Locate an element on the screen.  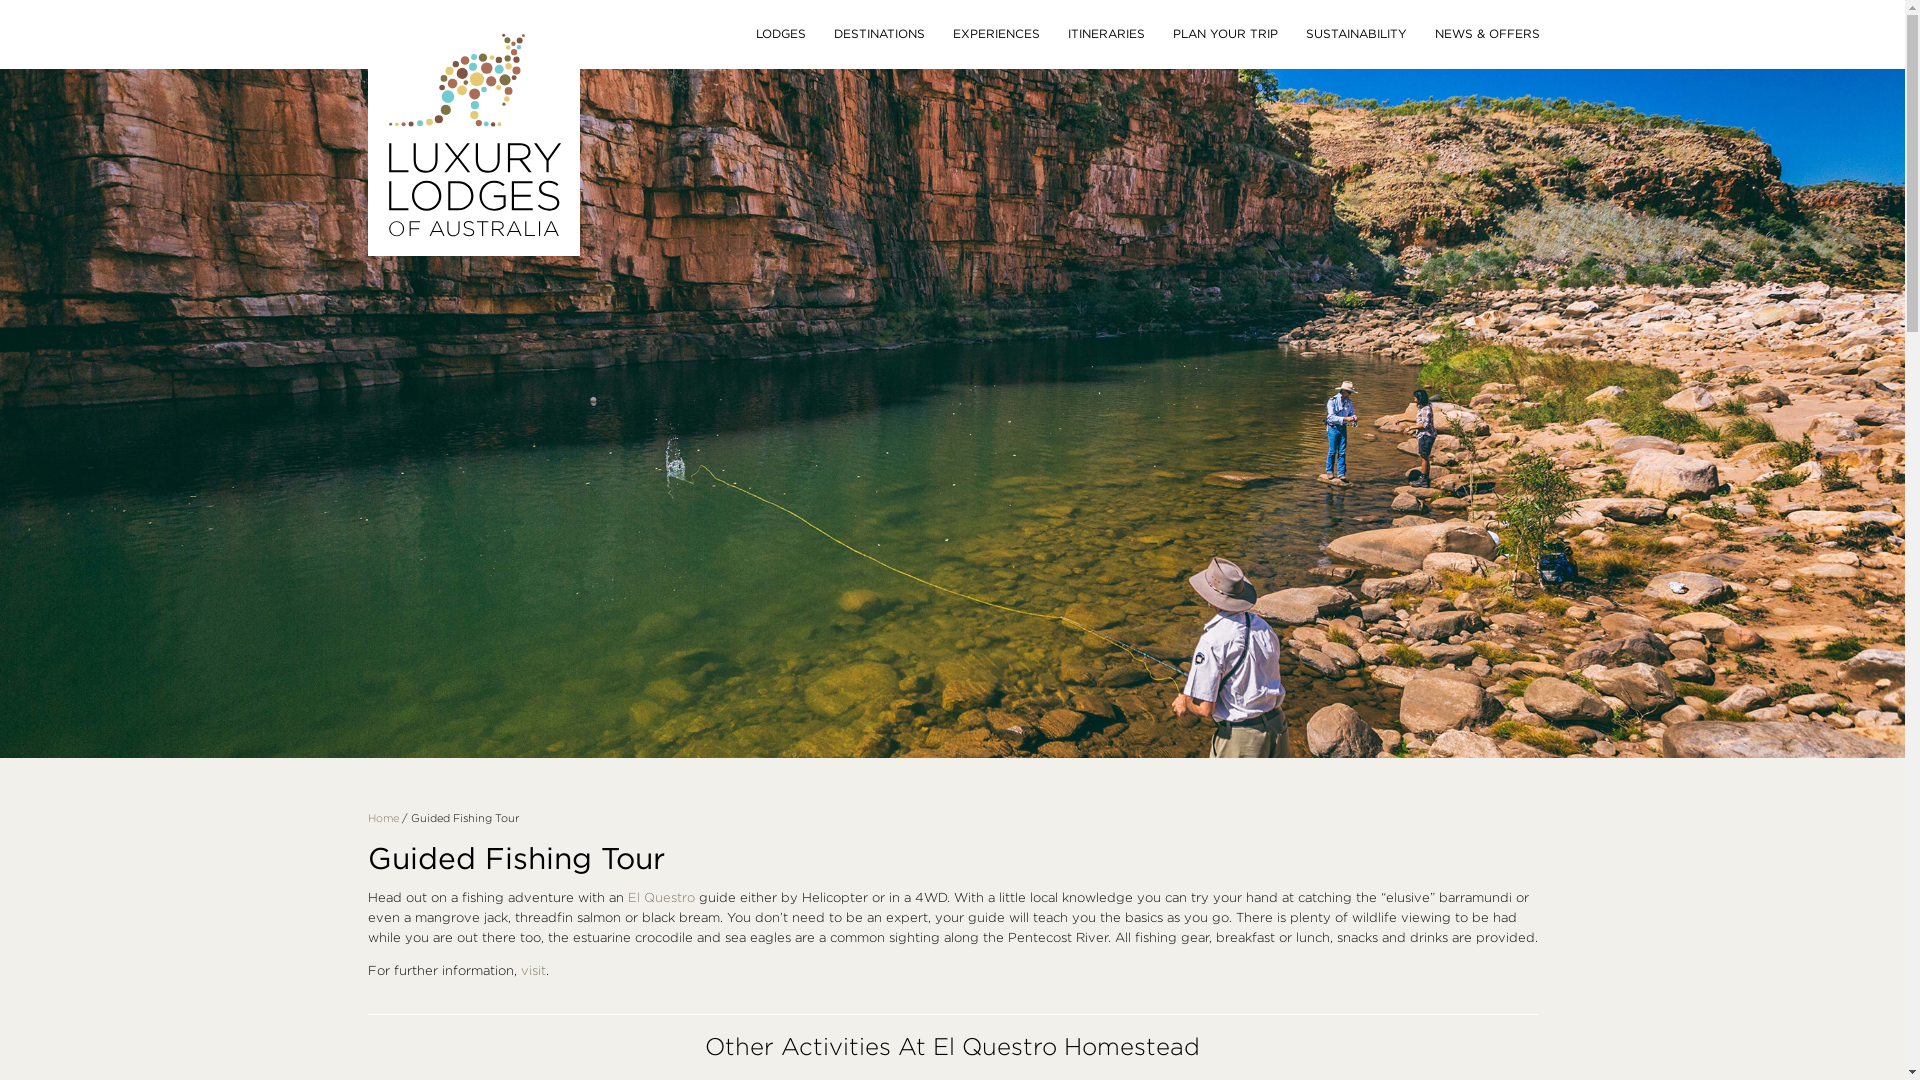
visit is located at coordinates (532, 970).